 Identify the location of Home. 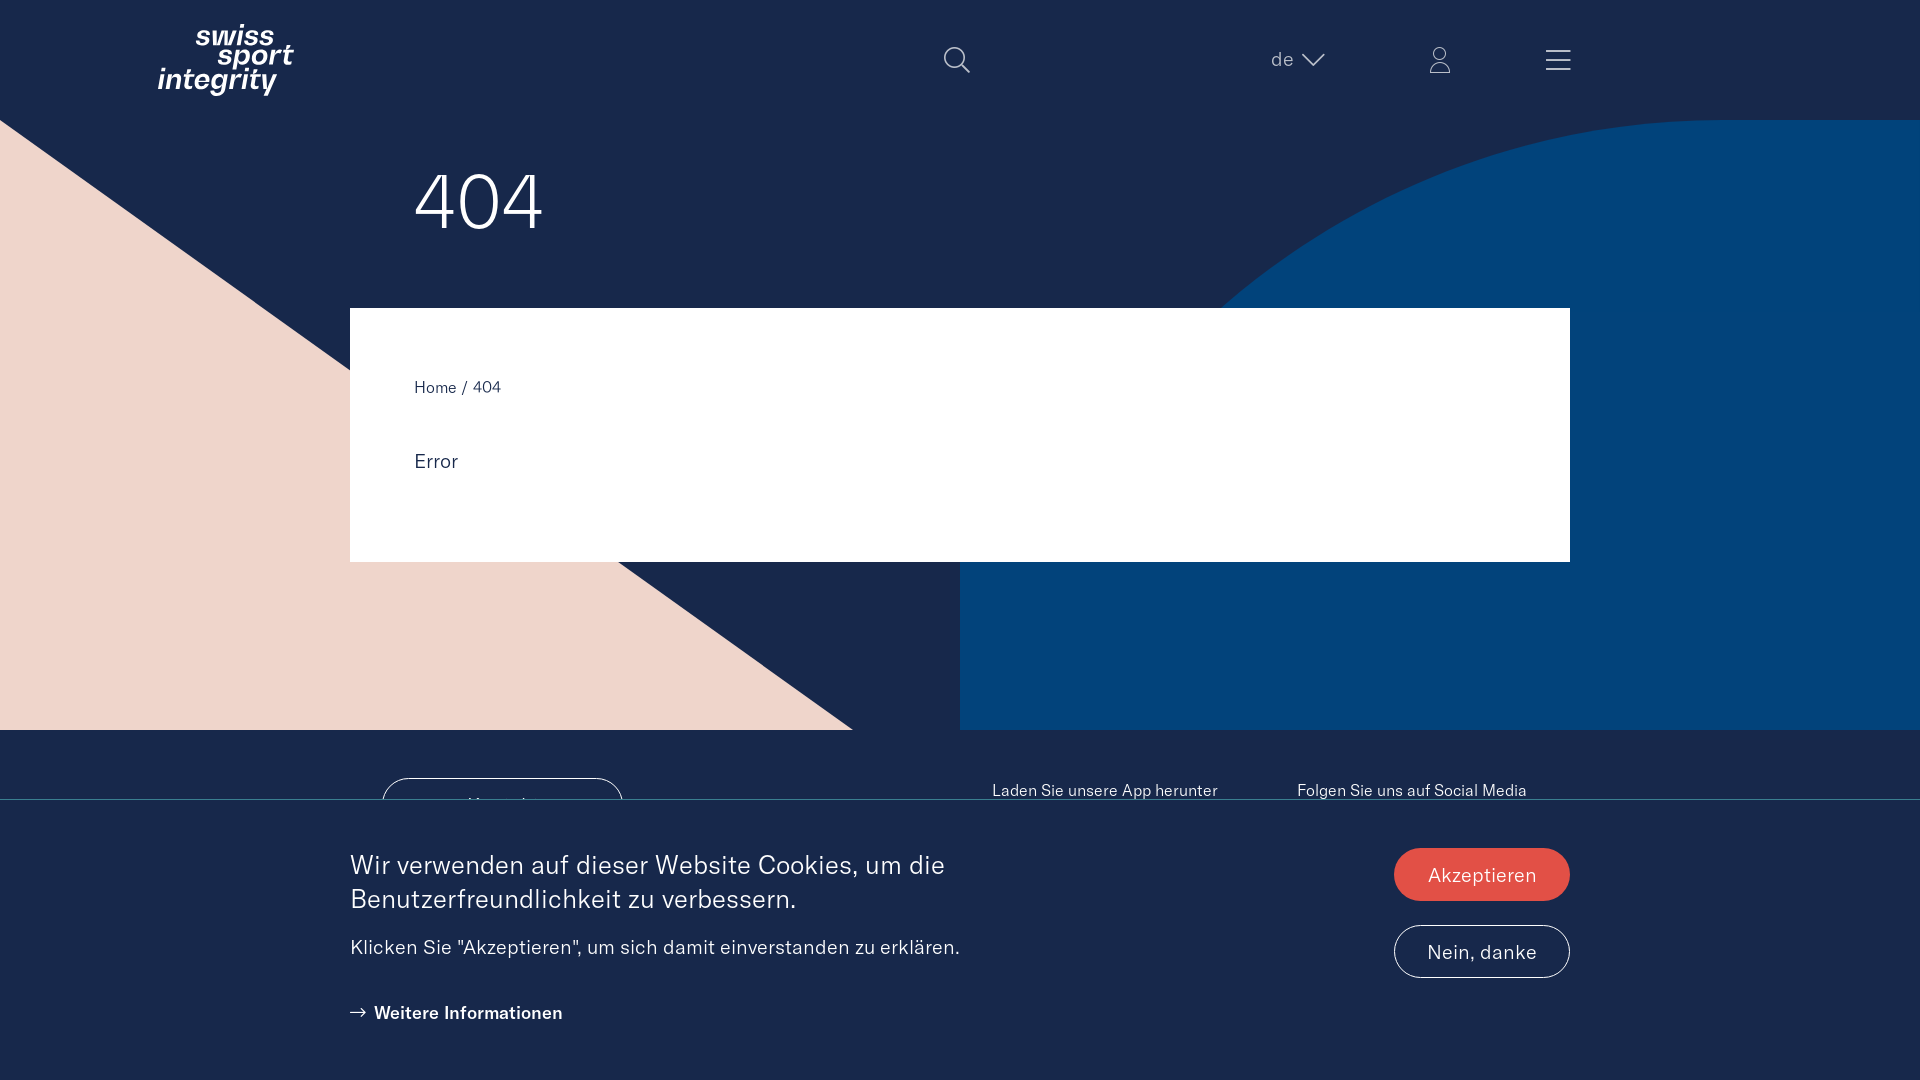
(226, 60).